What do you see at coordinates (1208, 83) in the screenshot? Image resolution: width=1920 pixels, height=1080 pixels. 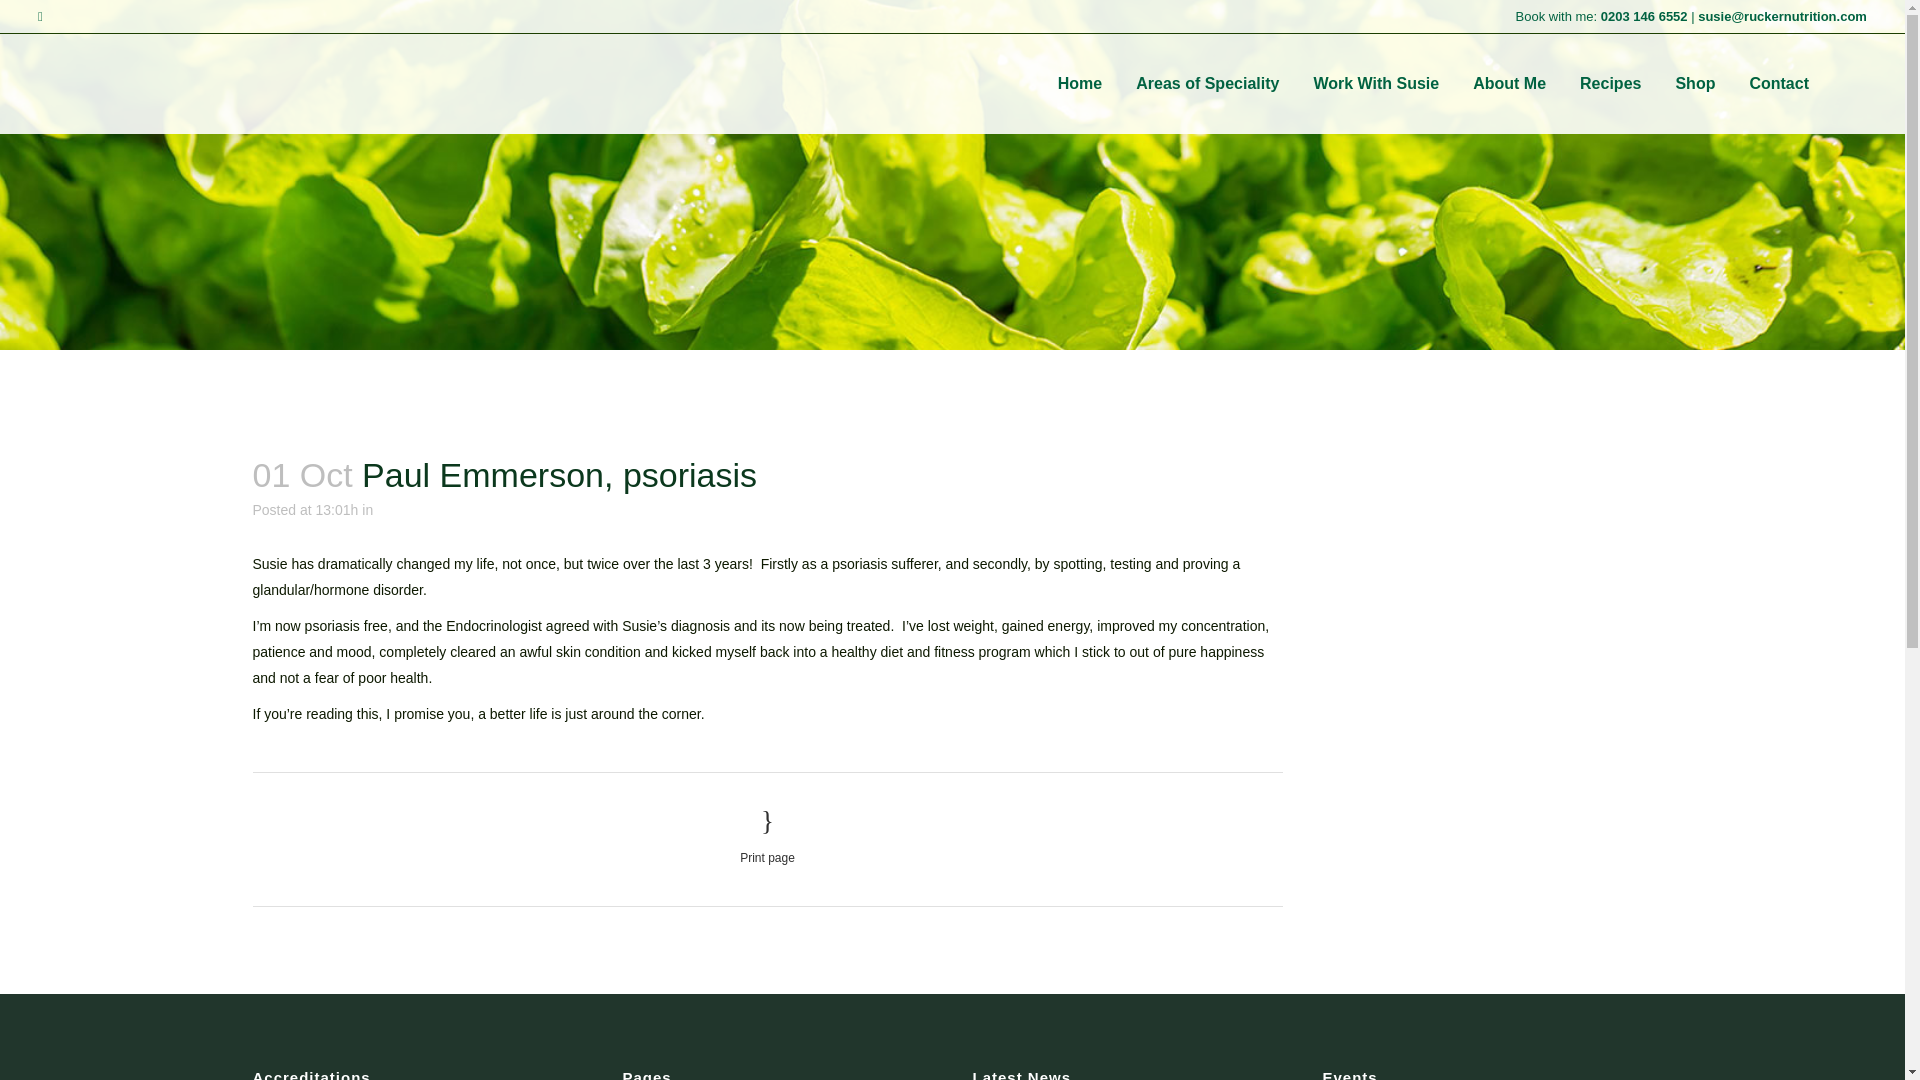 I see `Areas of Speciality` at bounding box center [1208, 83].